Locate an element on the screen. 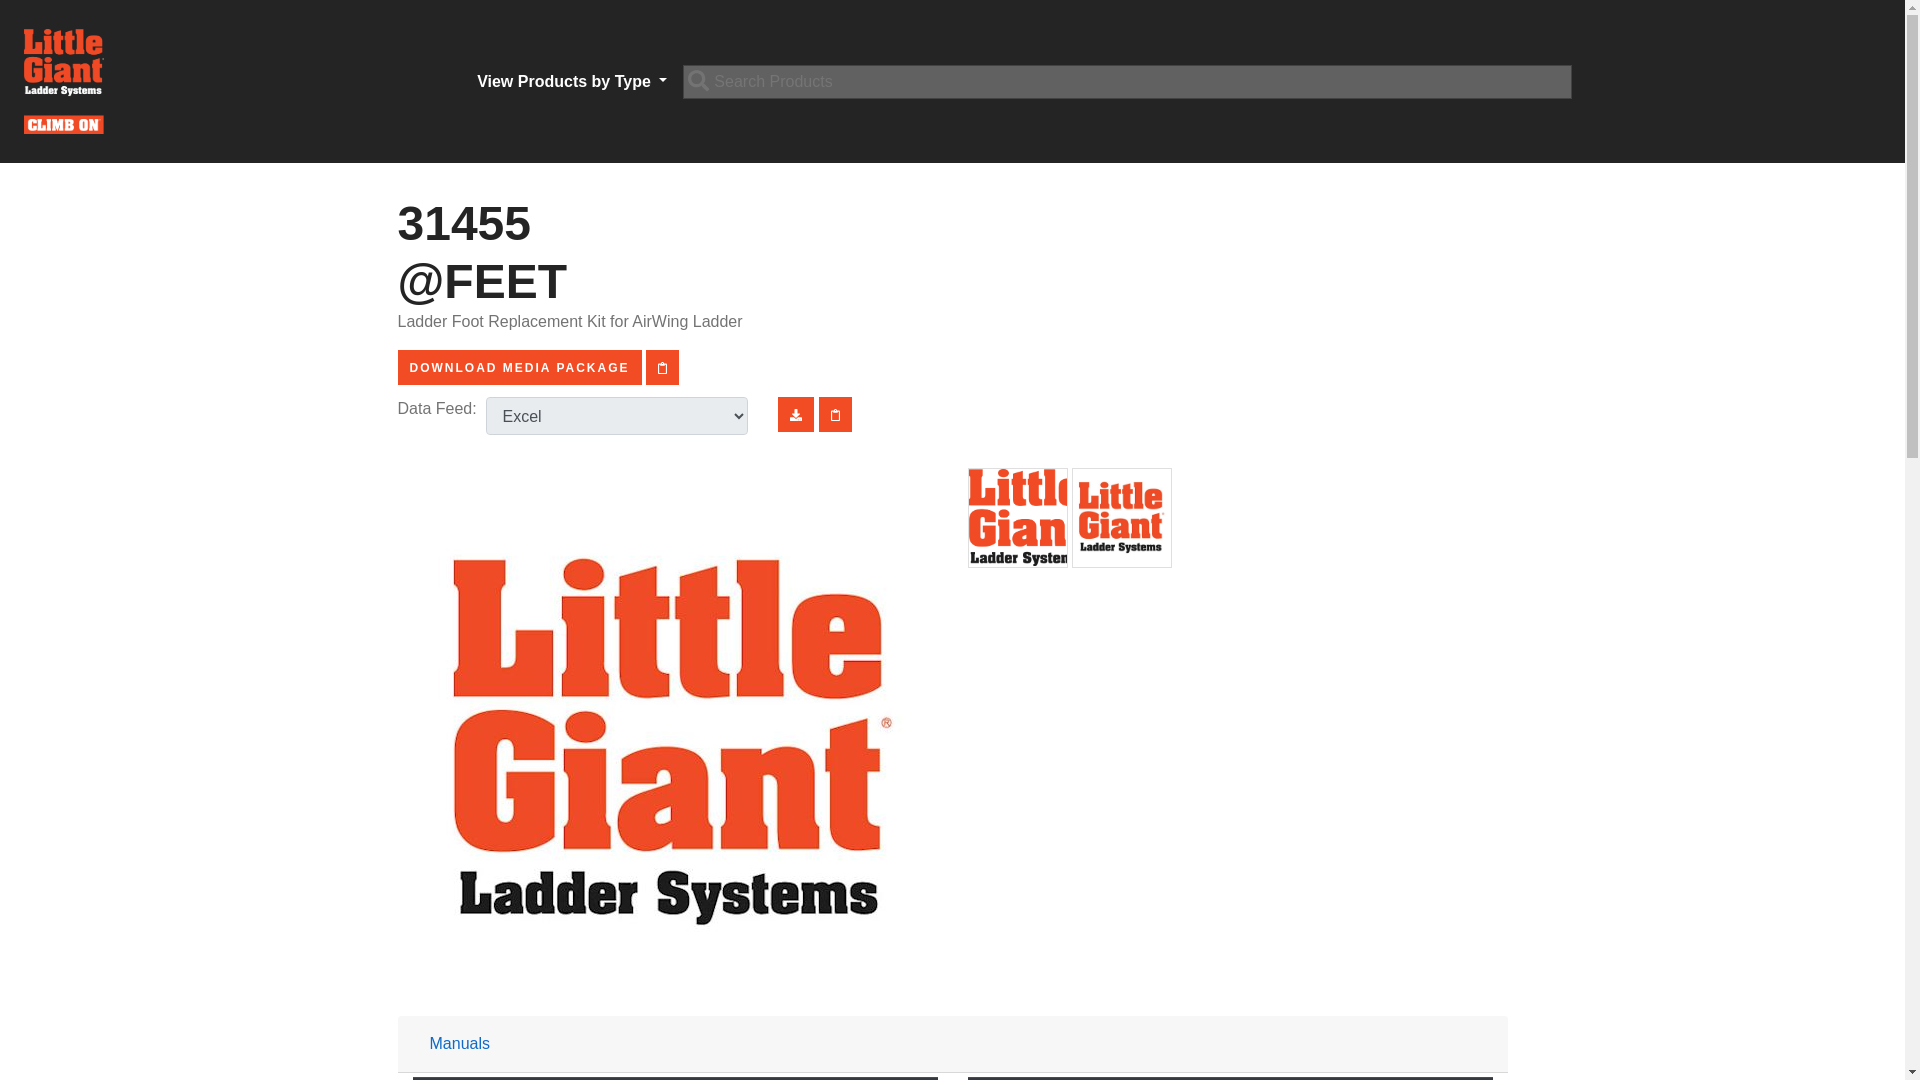 The width and height of the screenshot is (1920, 1080). DOWNLOAD MEDIA PACKAGE is located at coordinates (519, 366).